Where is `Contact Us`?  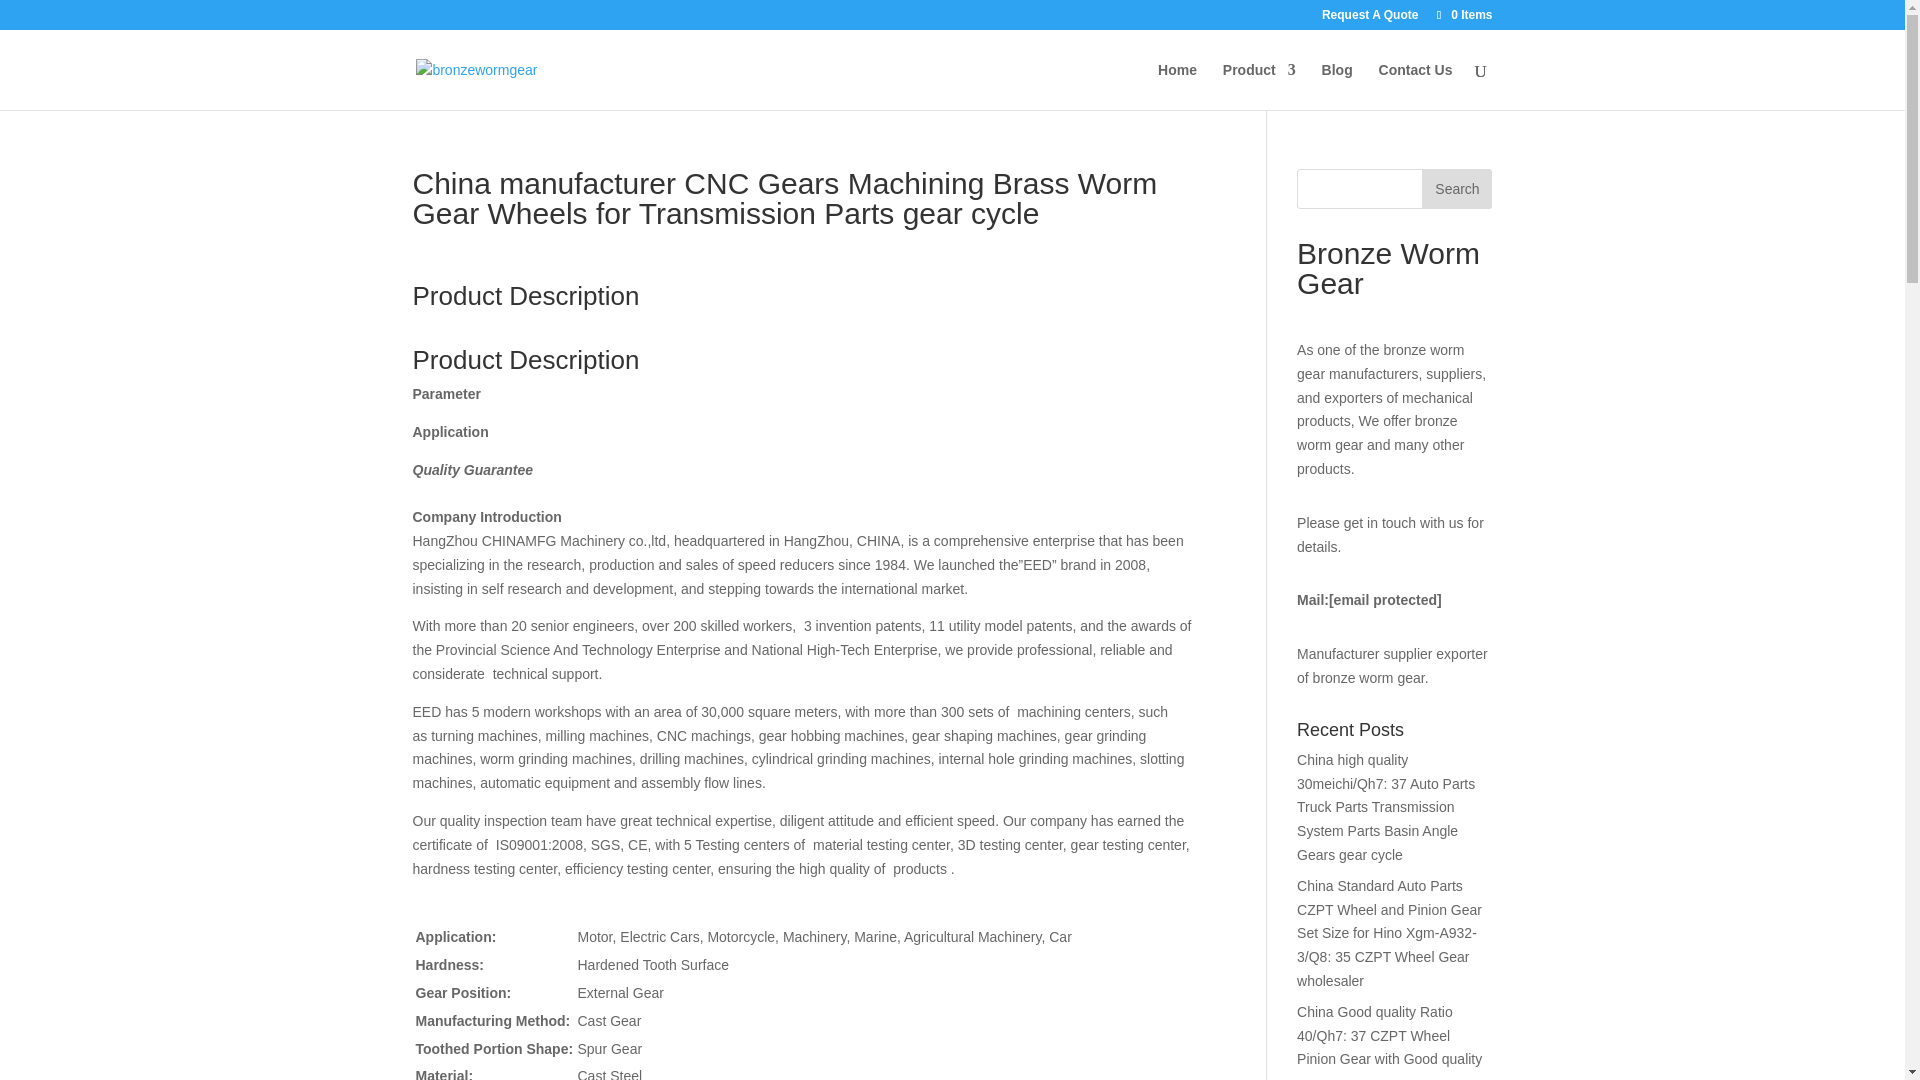
Contact Us is located at coordinates (1416, 86).